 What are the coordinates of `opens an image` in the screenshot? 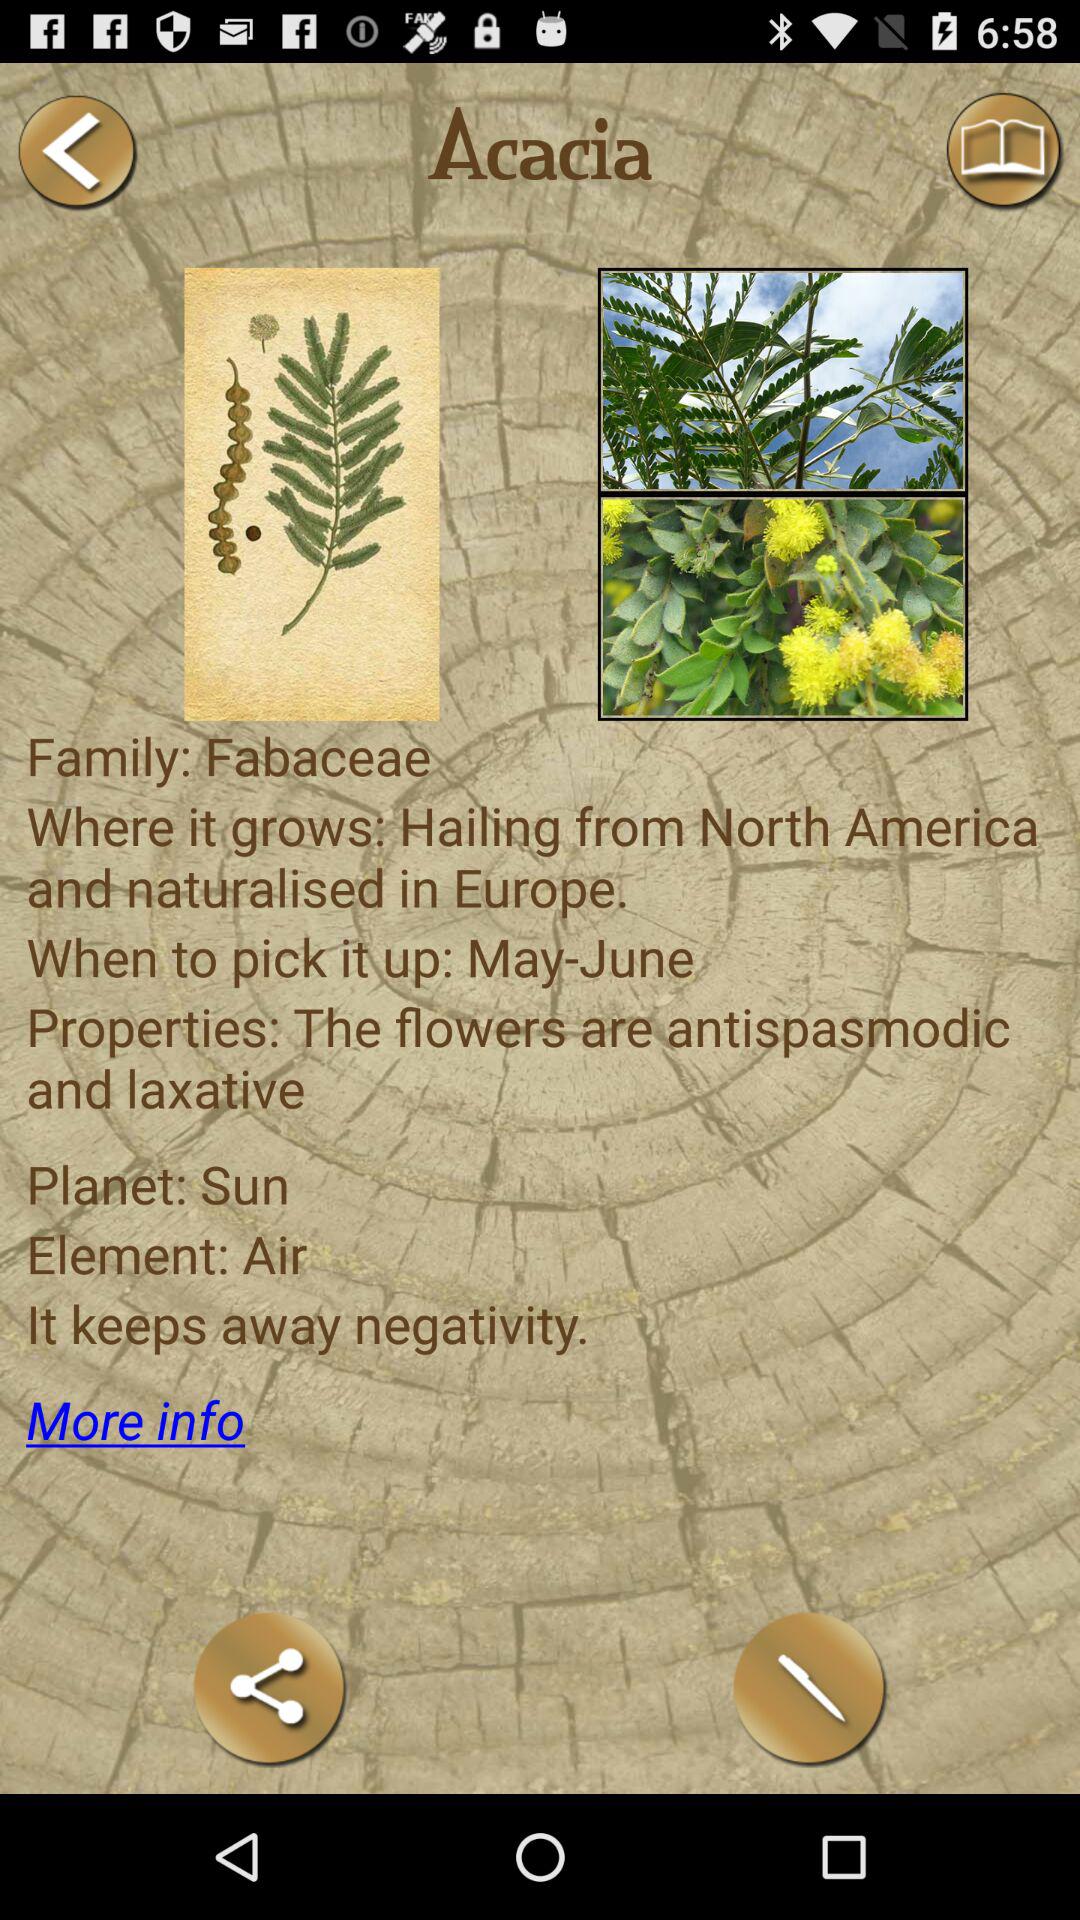 It's located at (312, 494).